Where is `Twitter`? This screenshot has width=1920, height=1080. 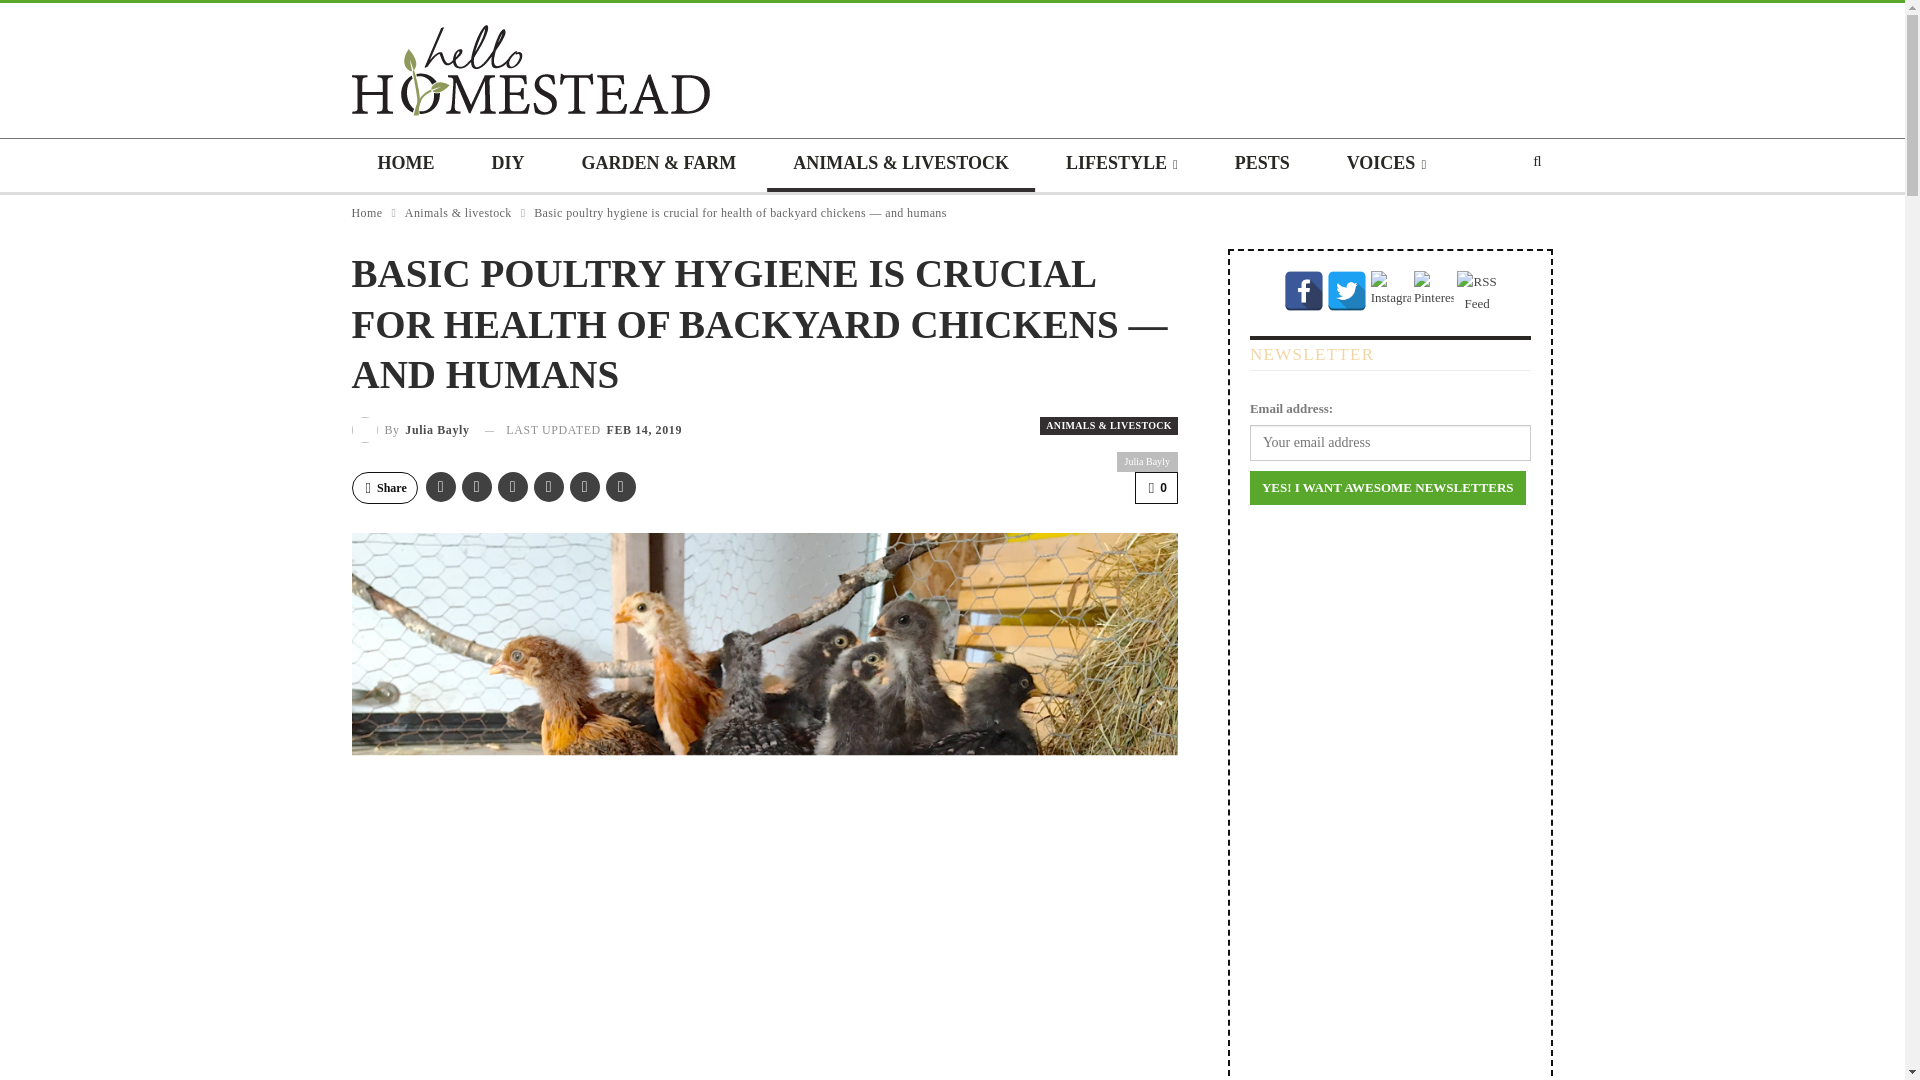
Twitter is located at coordinates (1346, 291).